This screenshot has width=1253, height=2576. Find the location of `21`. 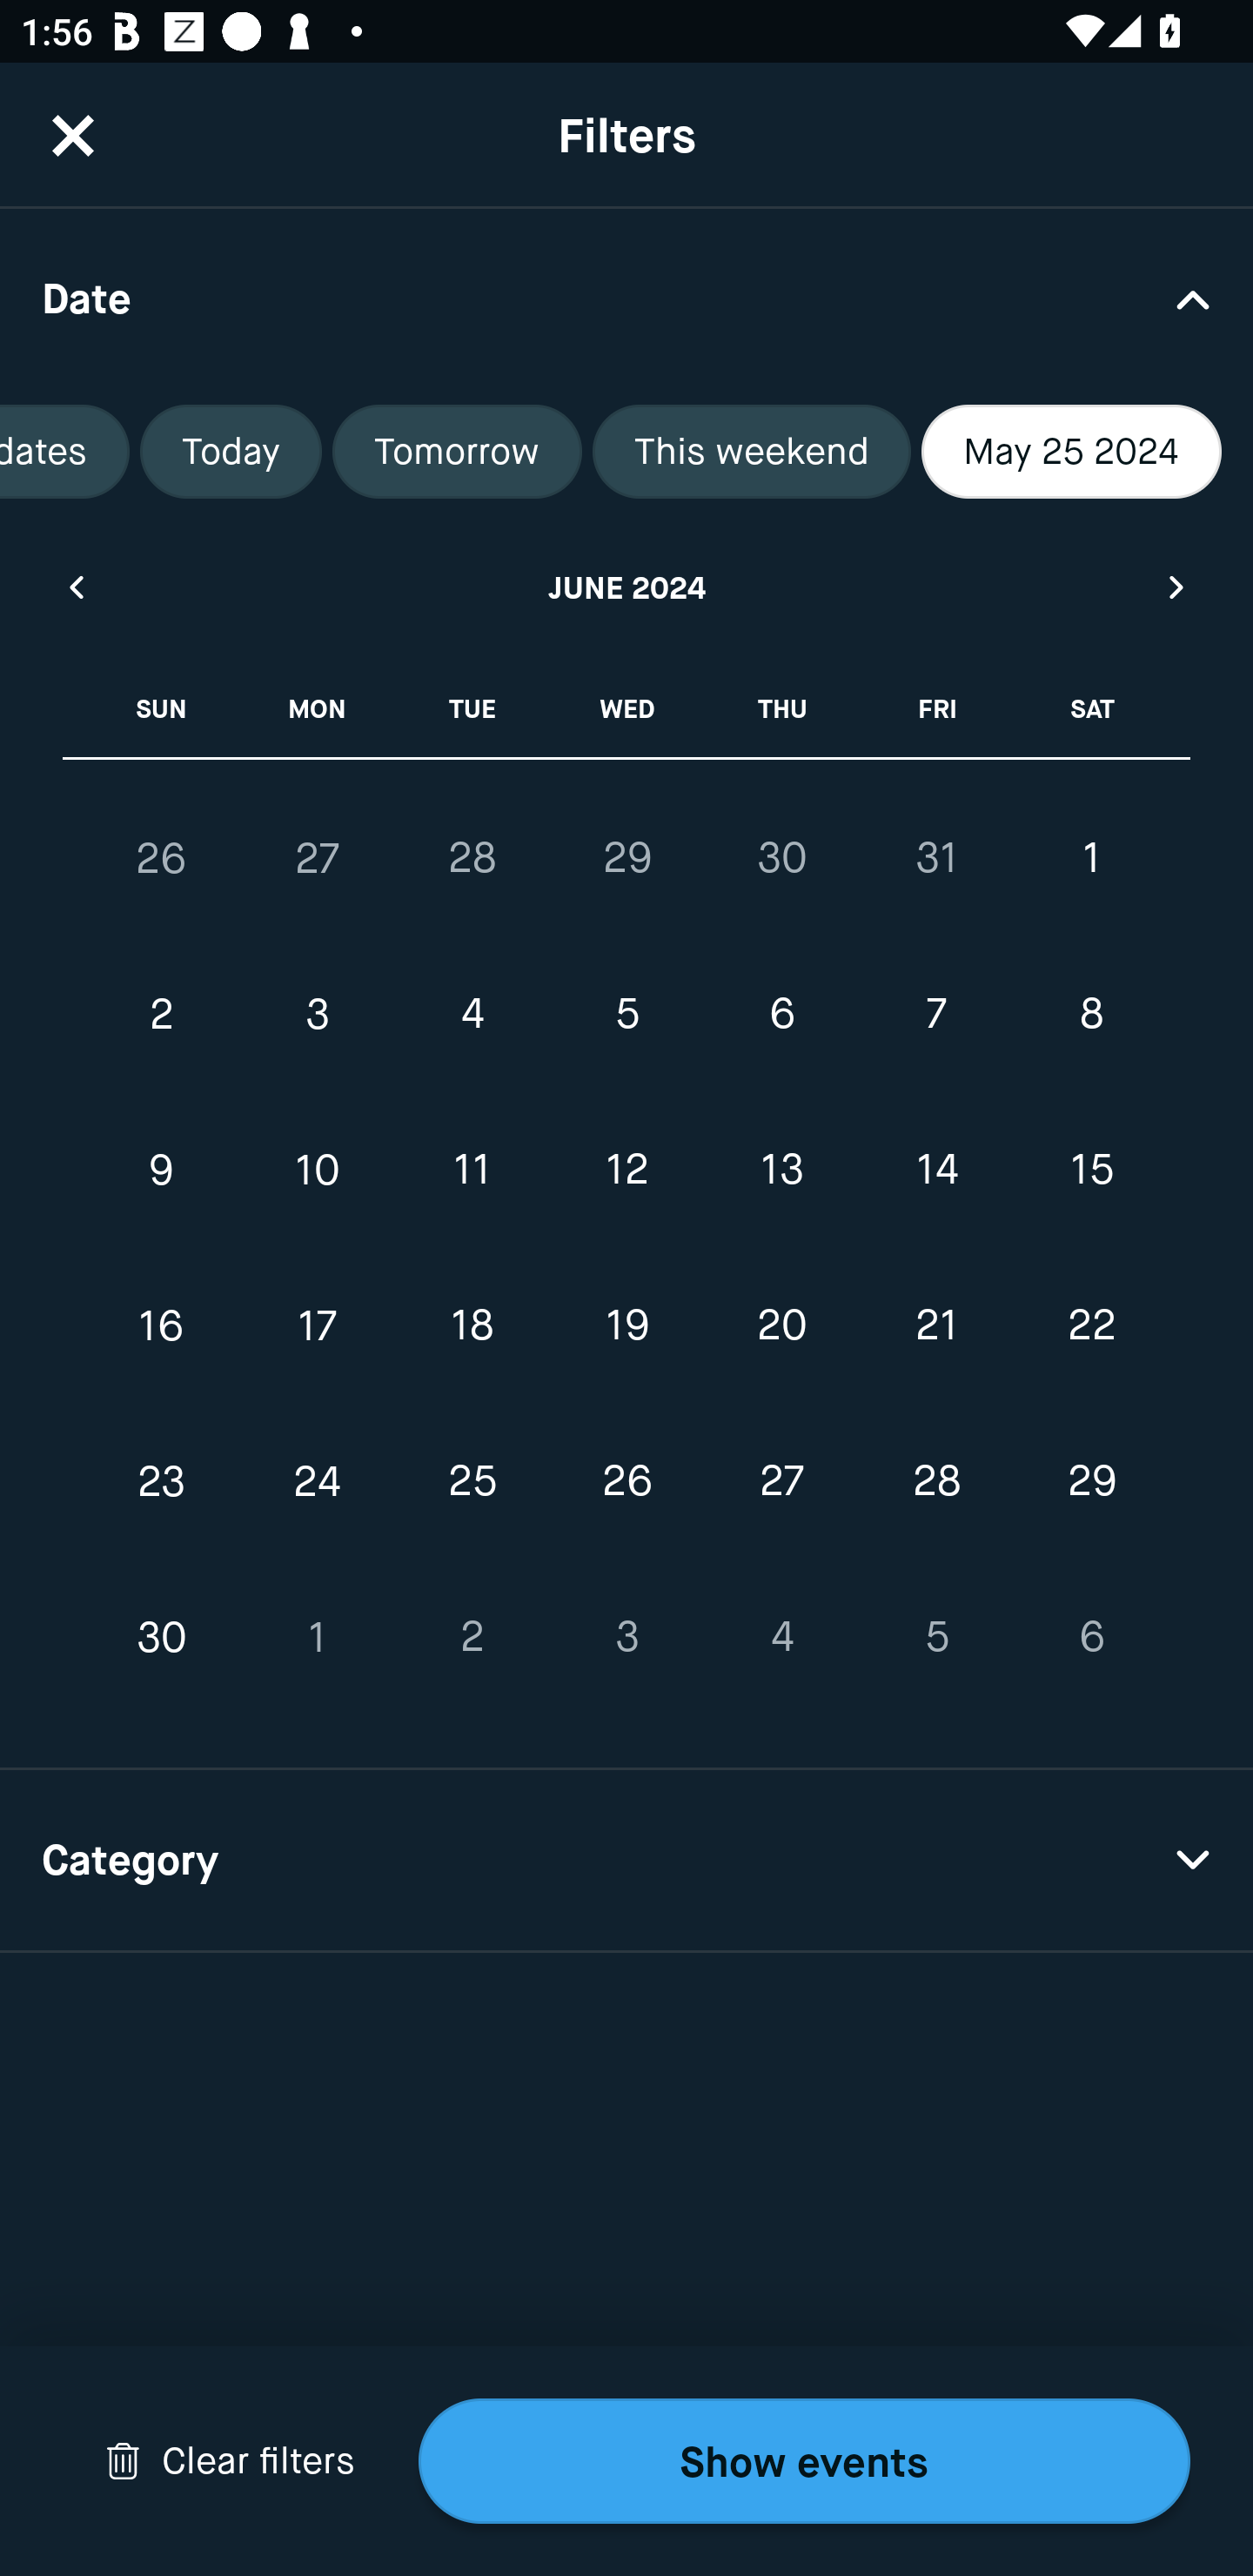

21 is located at coordinates (936, 1325).